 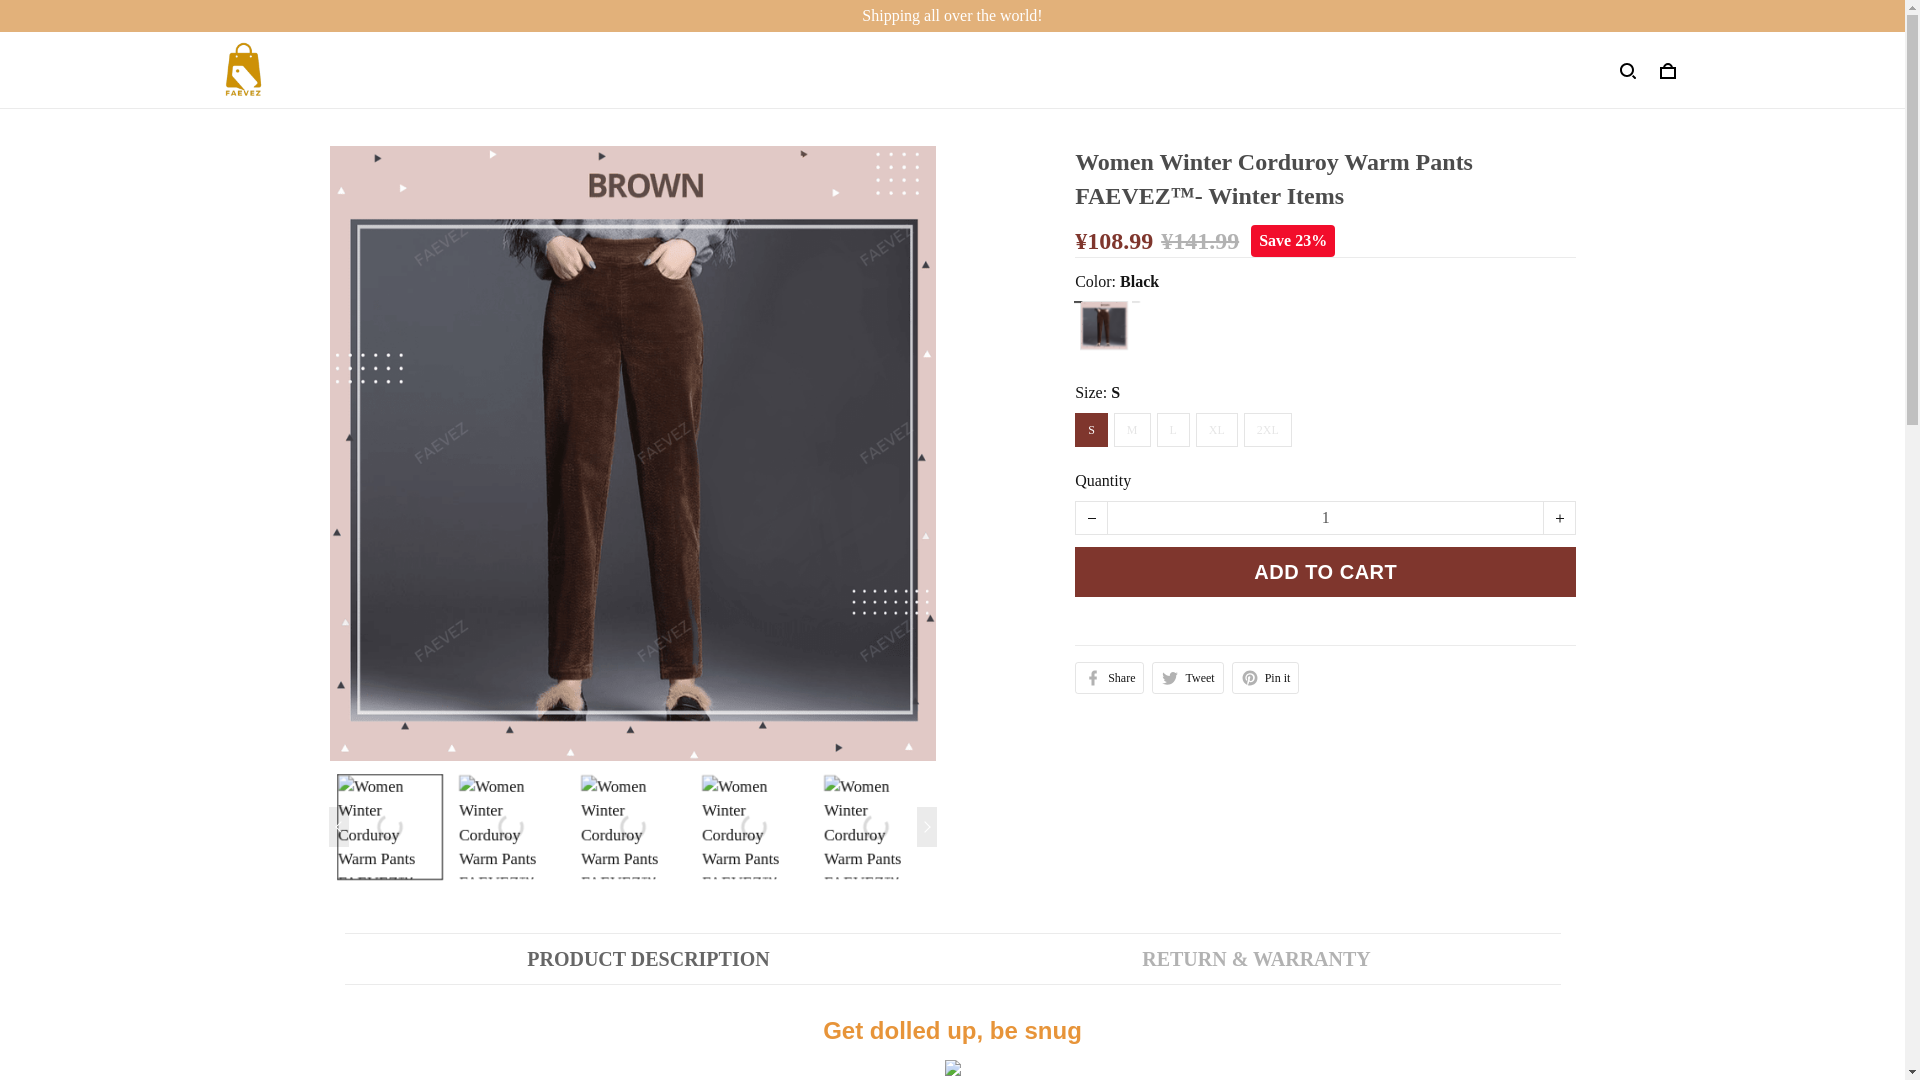 I want to click on Share on Twitter, so click(x=1188, y=678).